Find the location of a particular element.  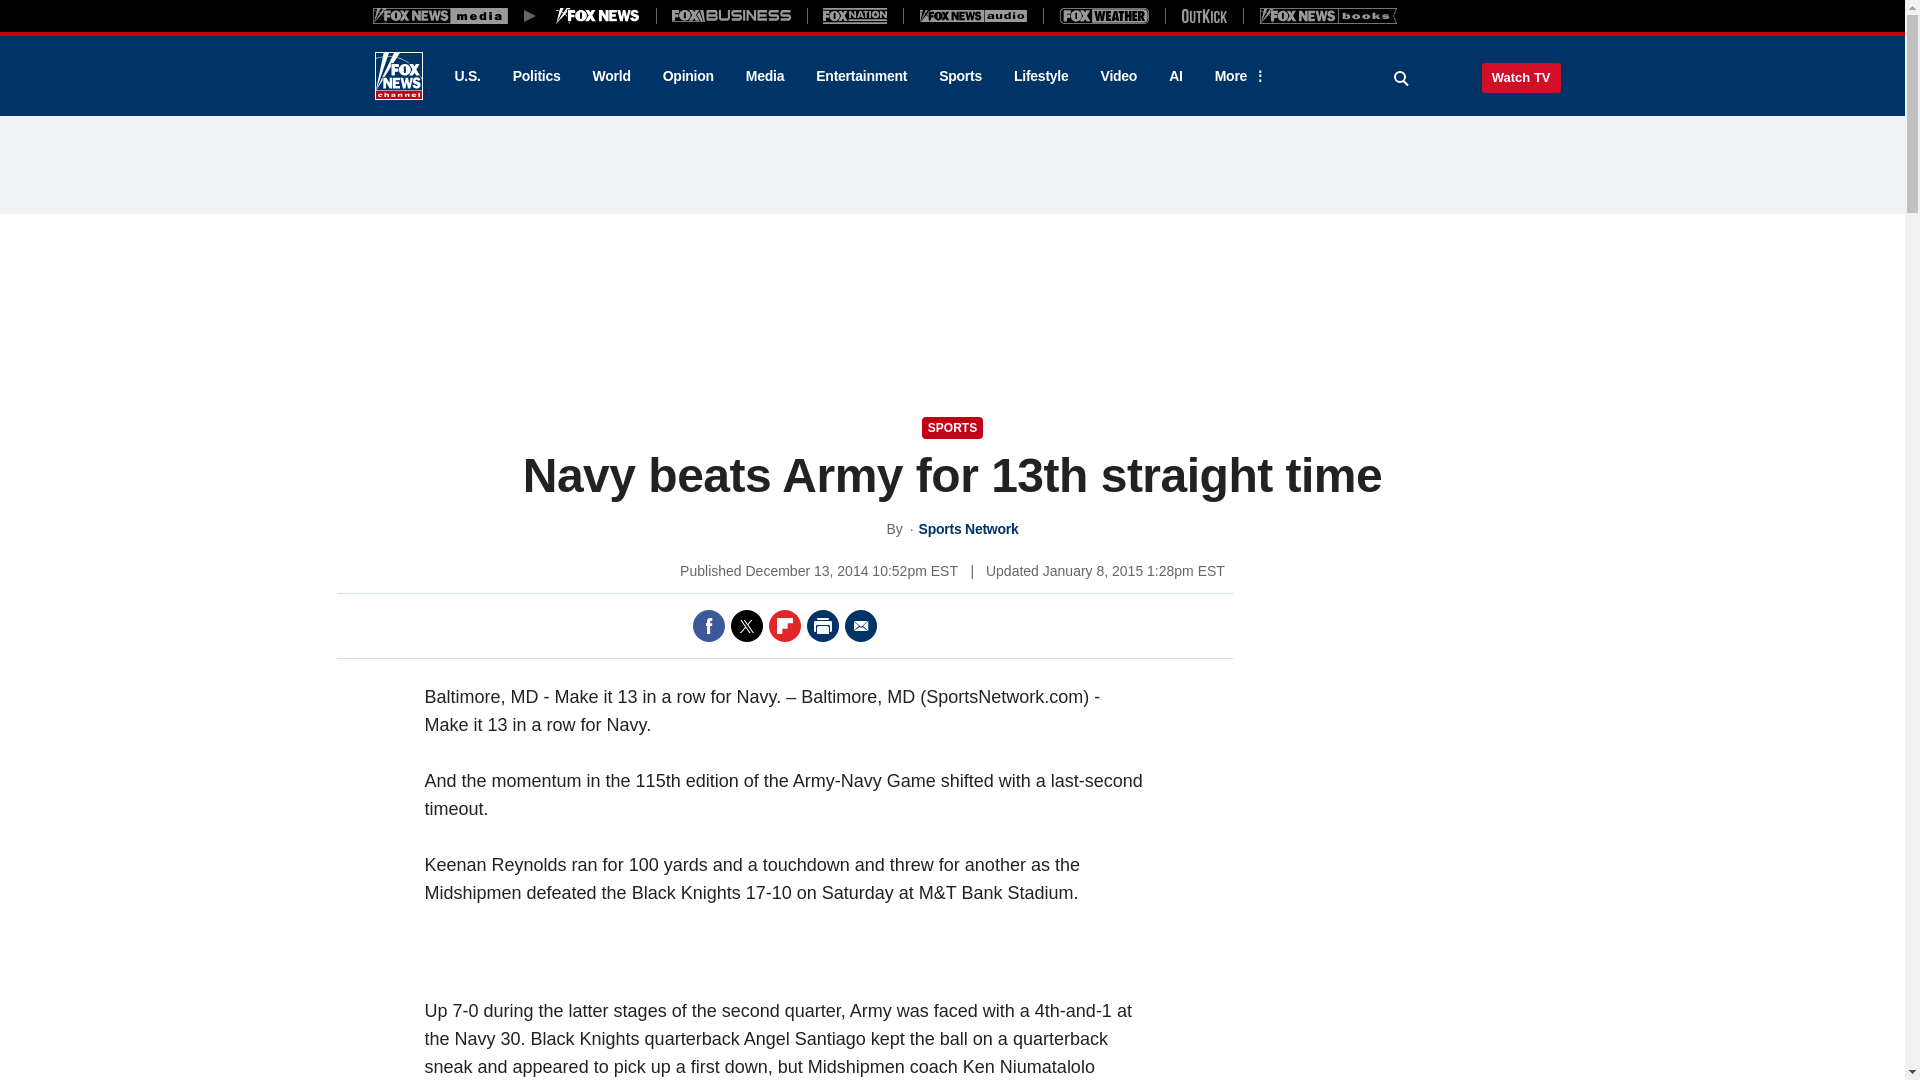

Politics is located at coordinates (537, 76).